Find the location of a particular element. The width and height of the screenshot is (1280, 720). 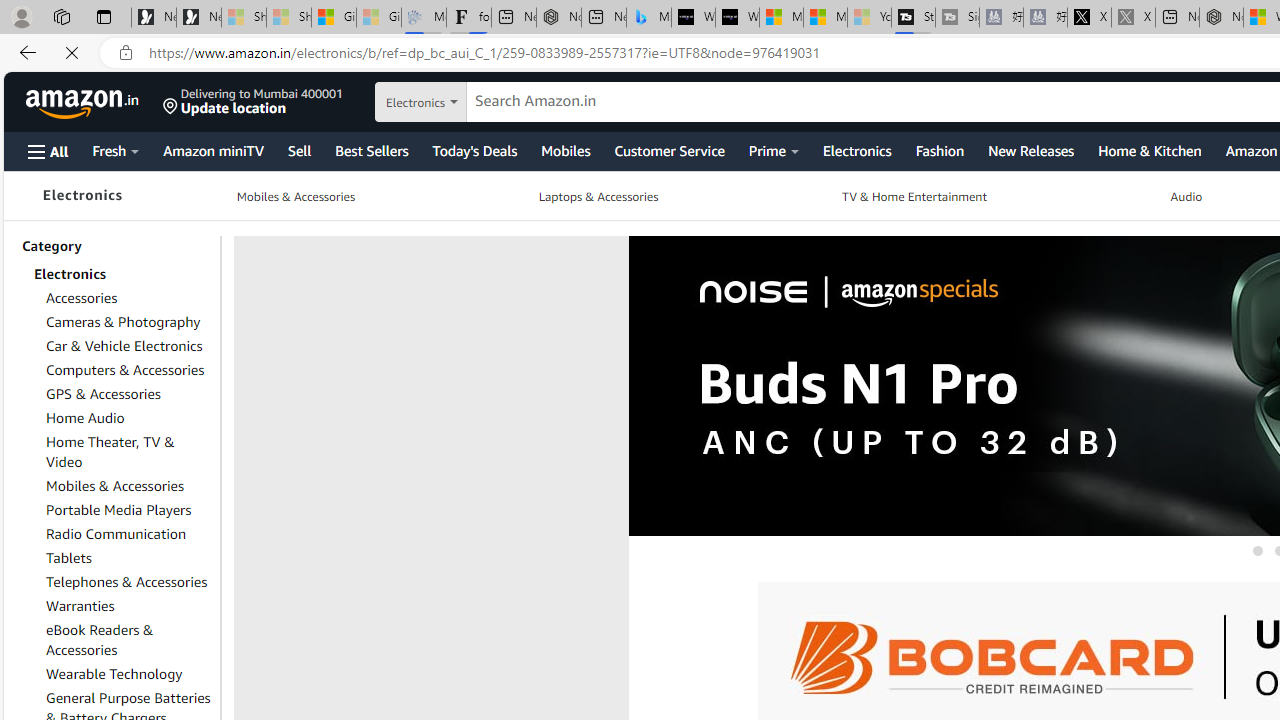

Amazon miniTV is located at coordinates (212, 150).